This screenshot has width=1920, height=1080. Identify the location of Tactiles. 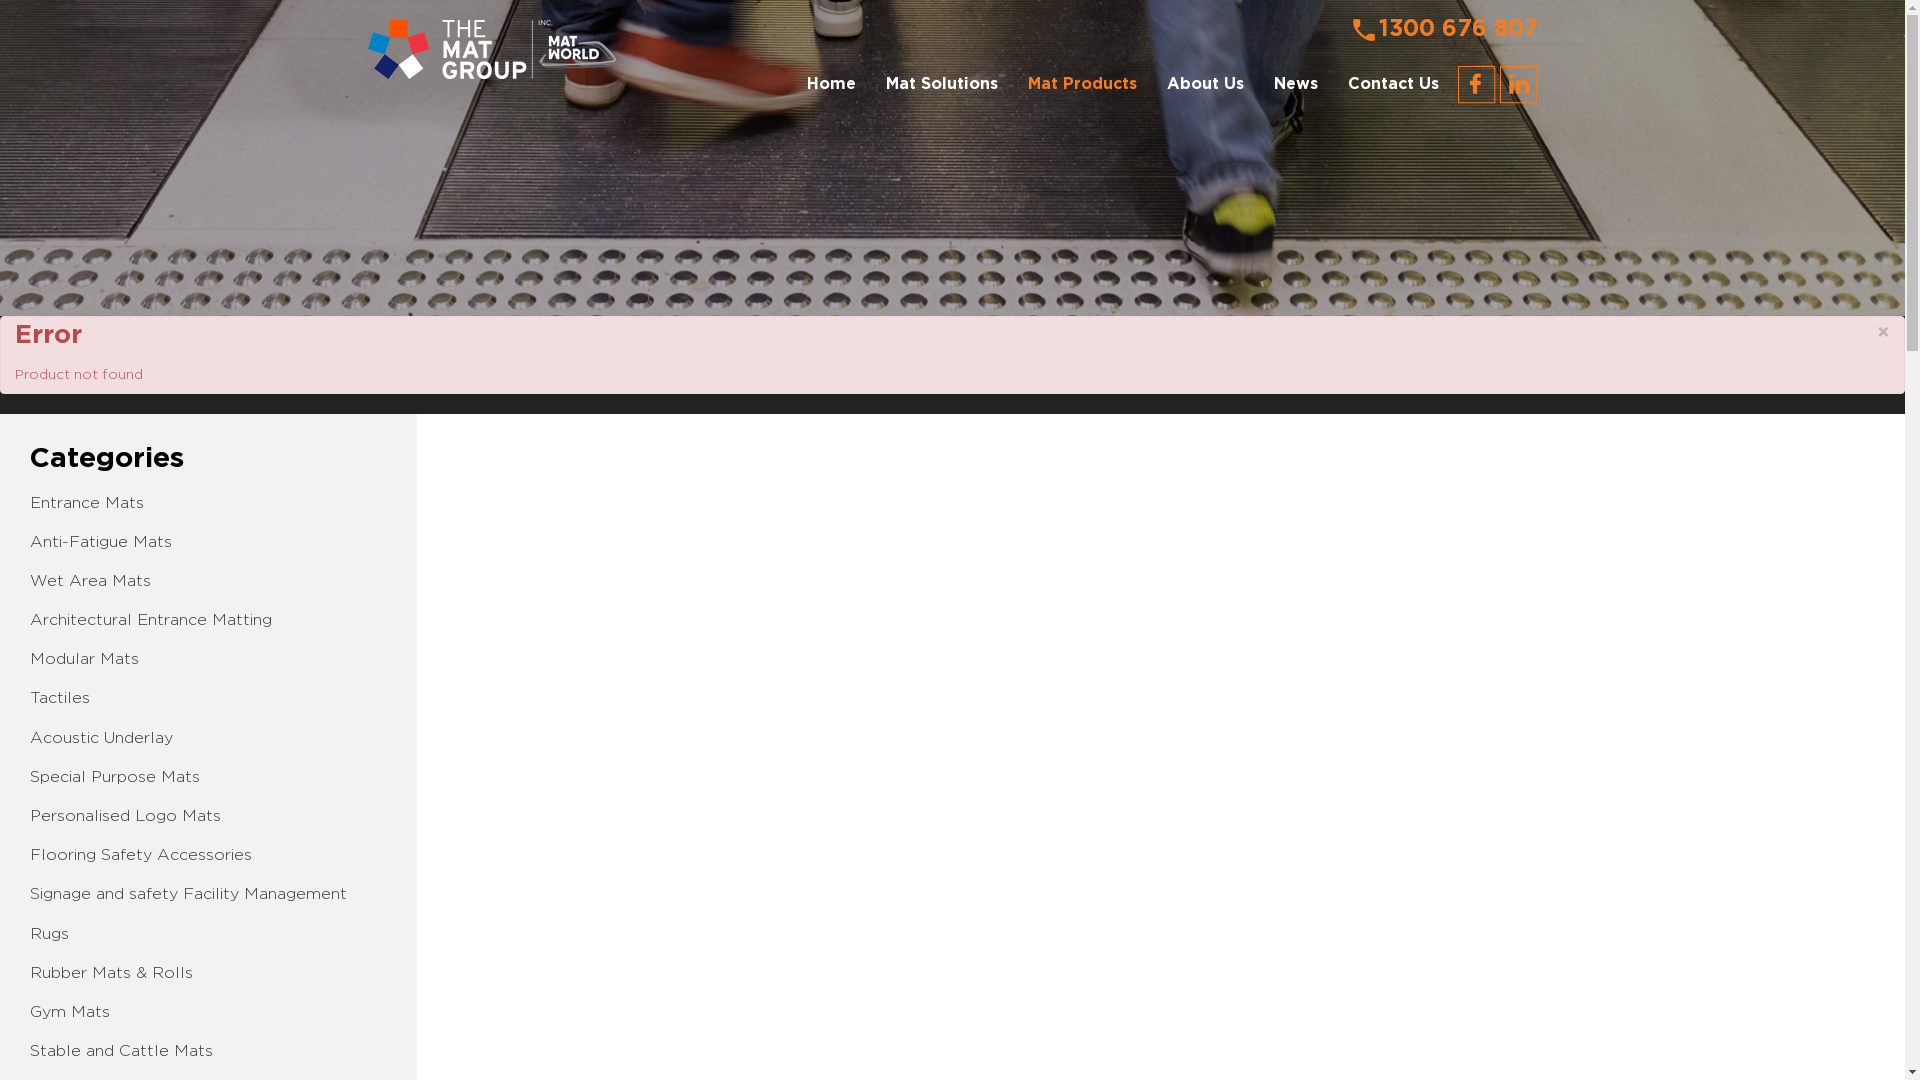
(60, 698).